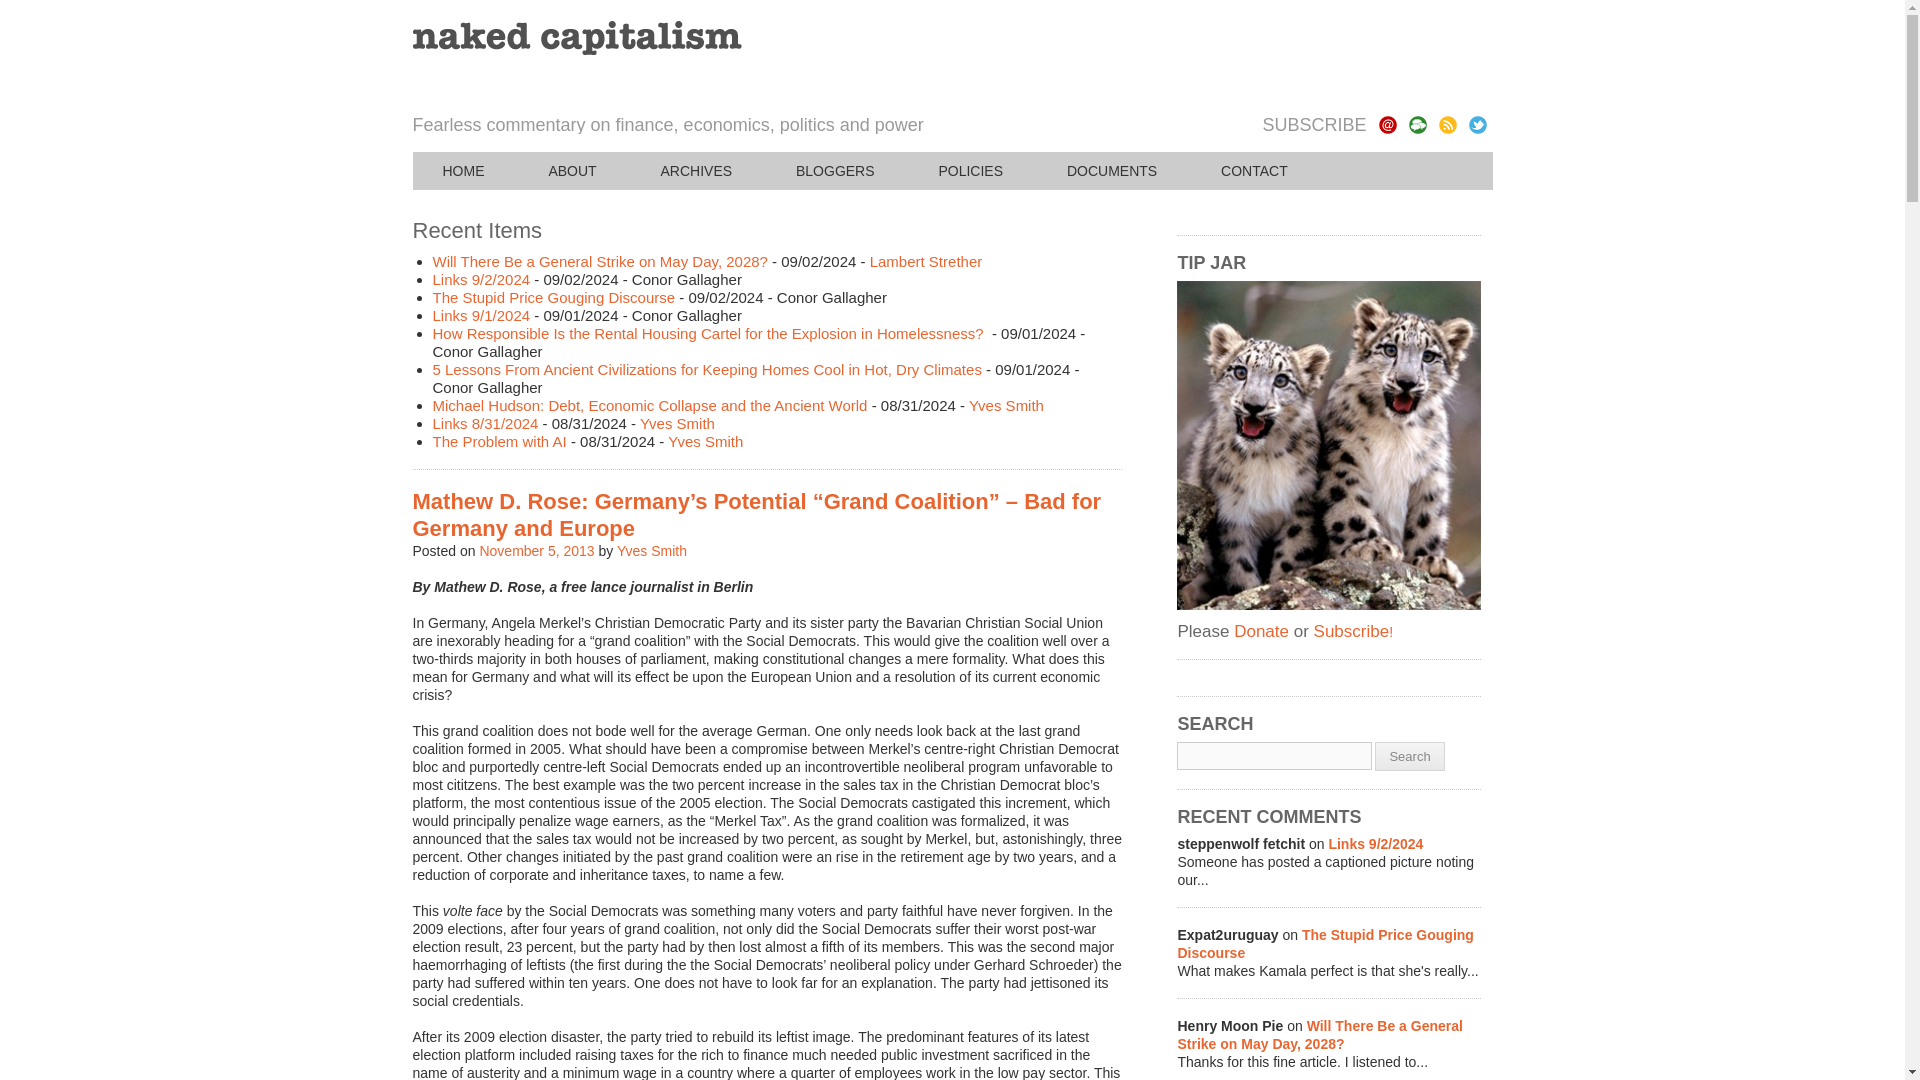  What do you see at coordinates (1408, 756) in the screenshot?
I see `Search` at bounding box center [1408, 756].